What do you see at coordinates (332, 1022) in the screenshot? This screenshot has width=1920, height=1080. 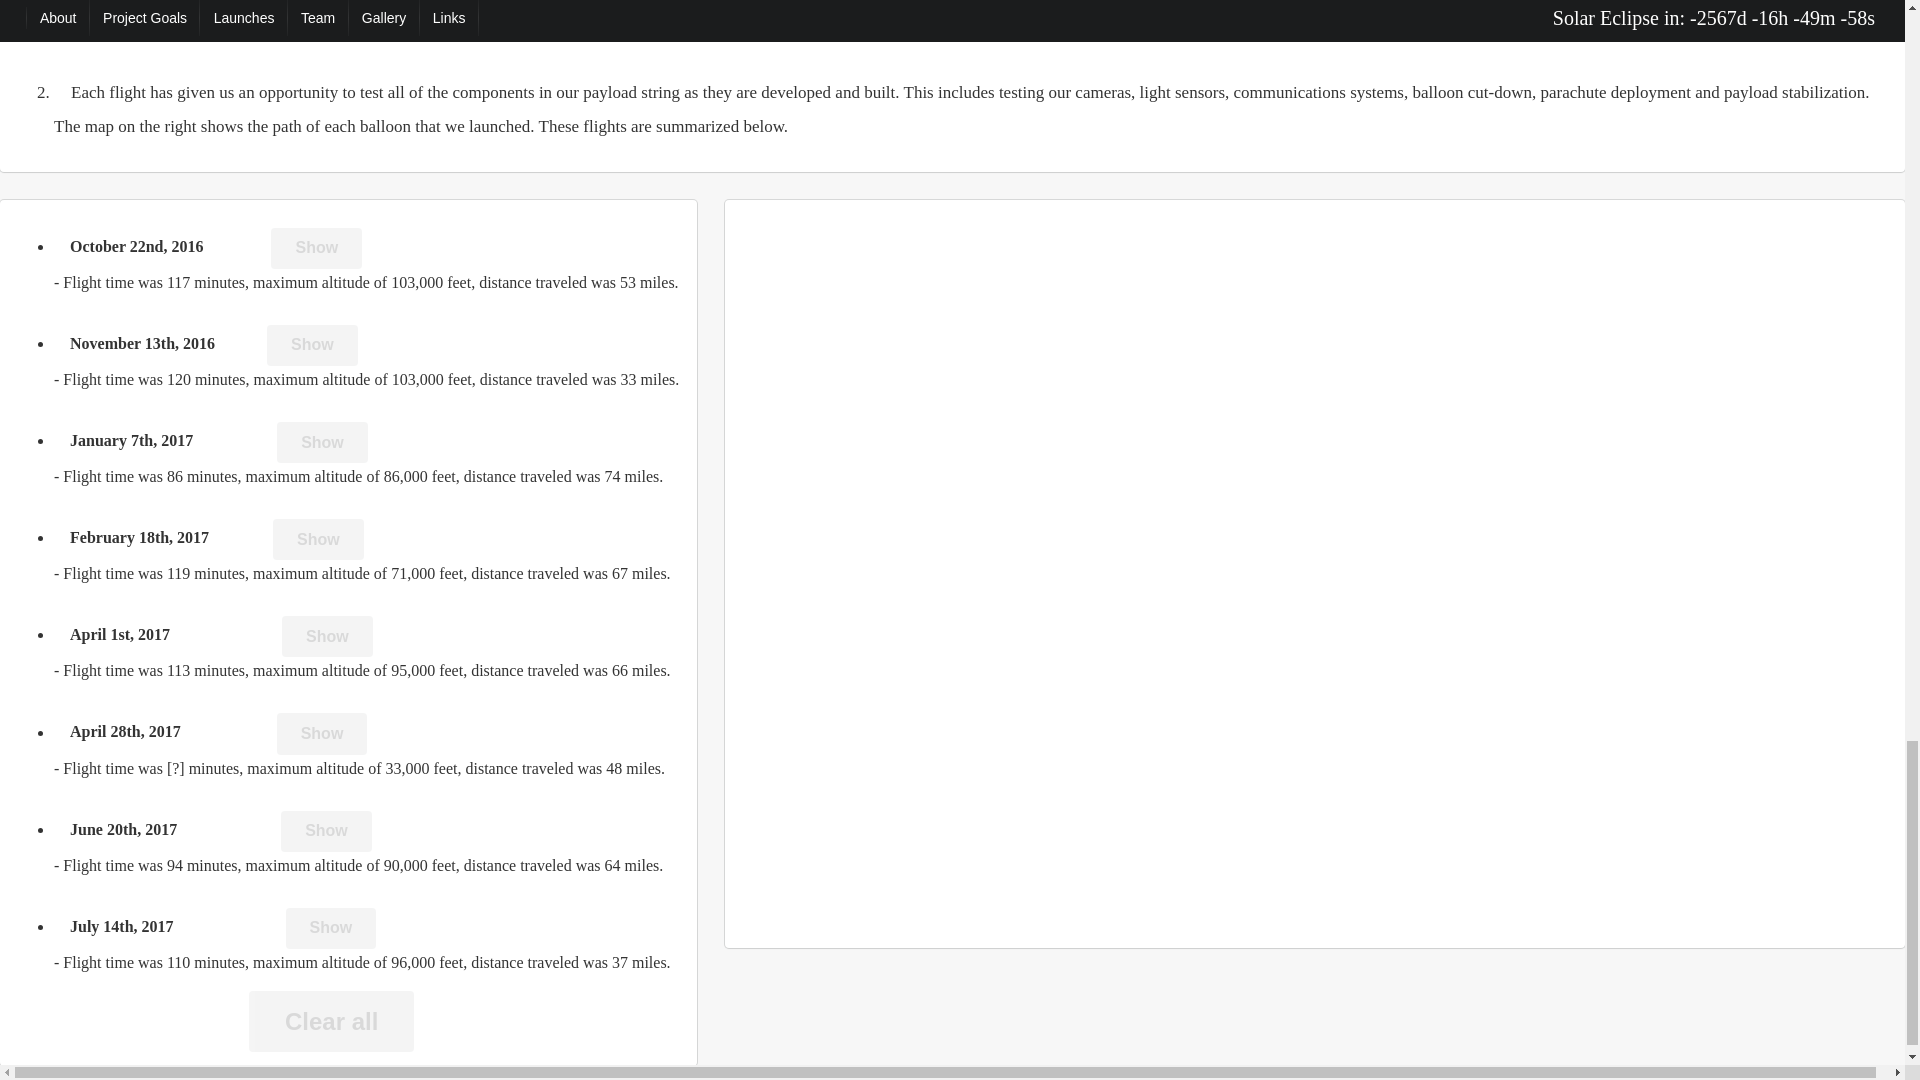 I see `Clear all` at bounding box center [332, 1022].